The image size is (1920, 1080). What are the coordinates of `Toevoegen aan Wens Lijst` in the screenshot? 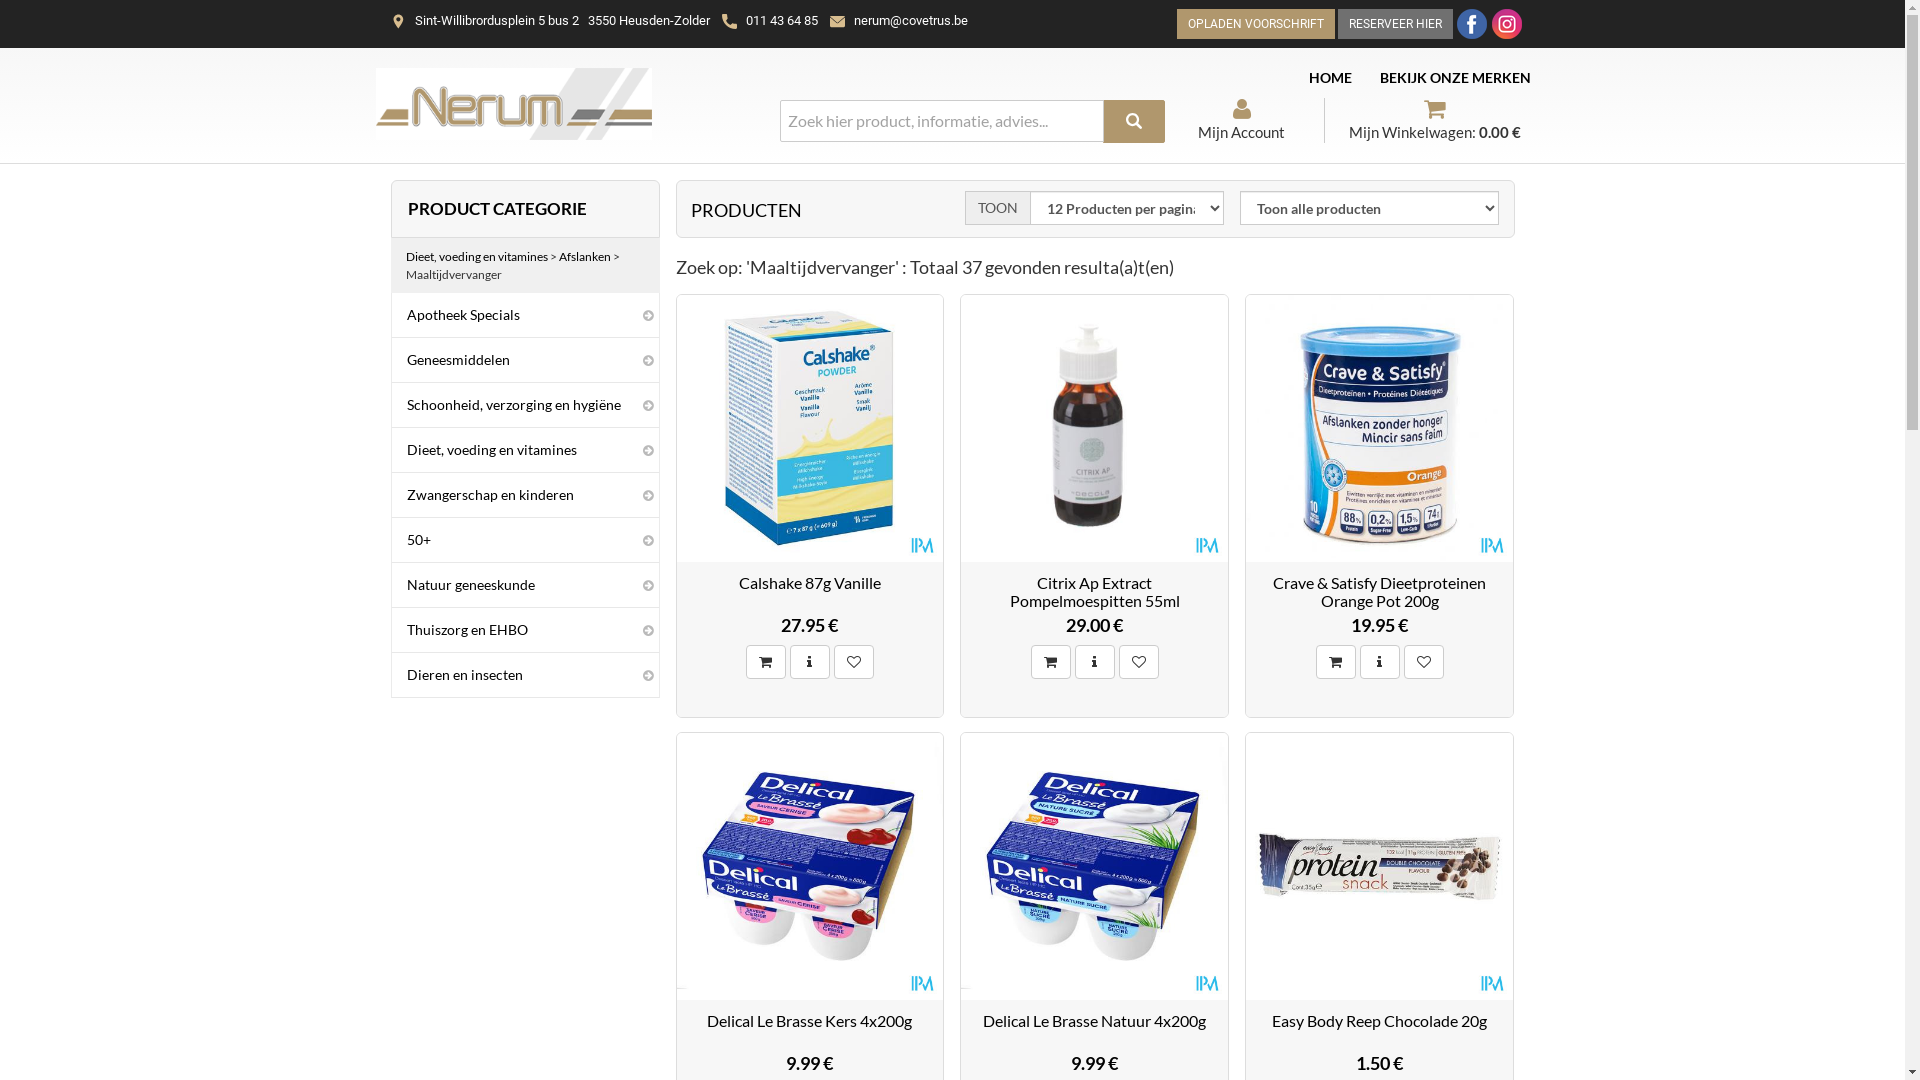 It's located at (1139, 662).